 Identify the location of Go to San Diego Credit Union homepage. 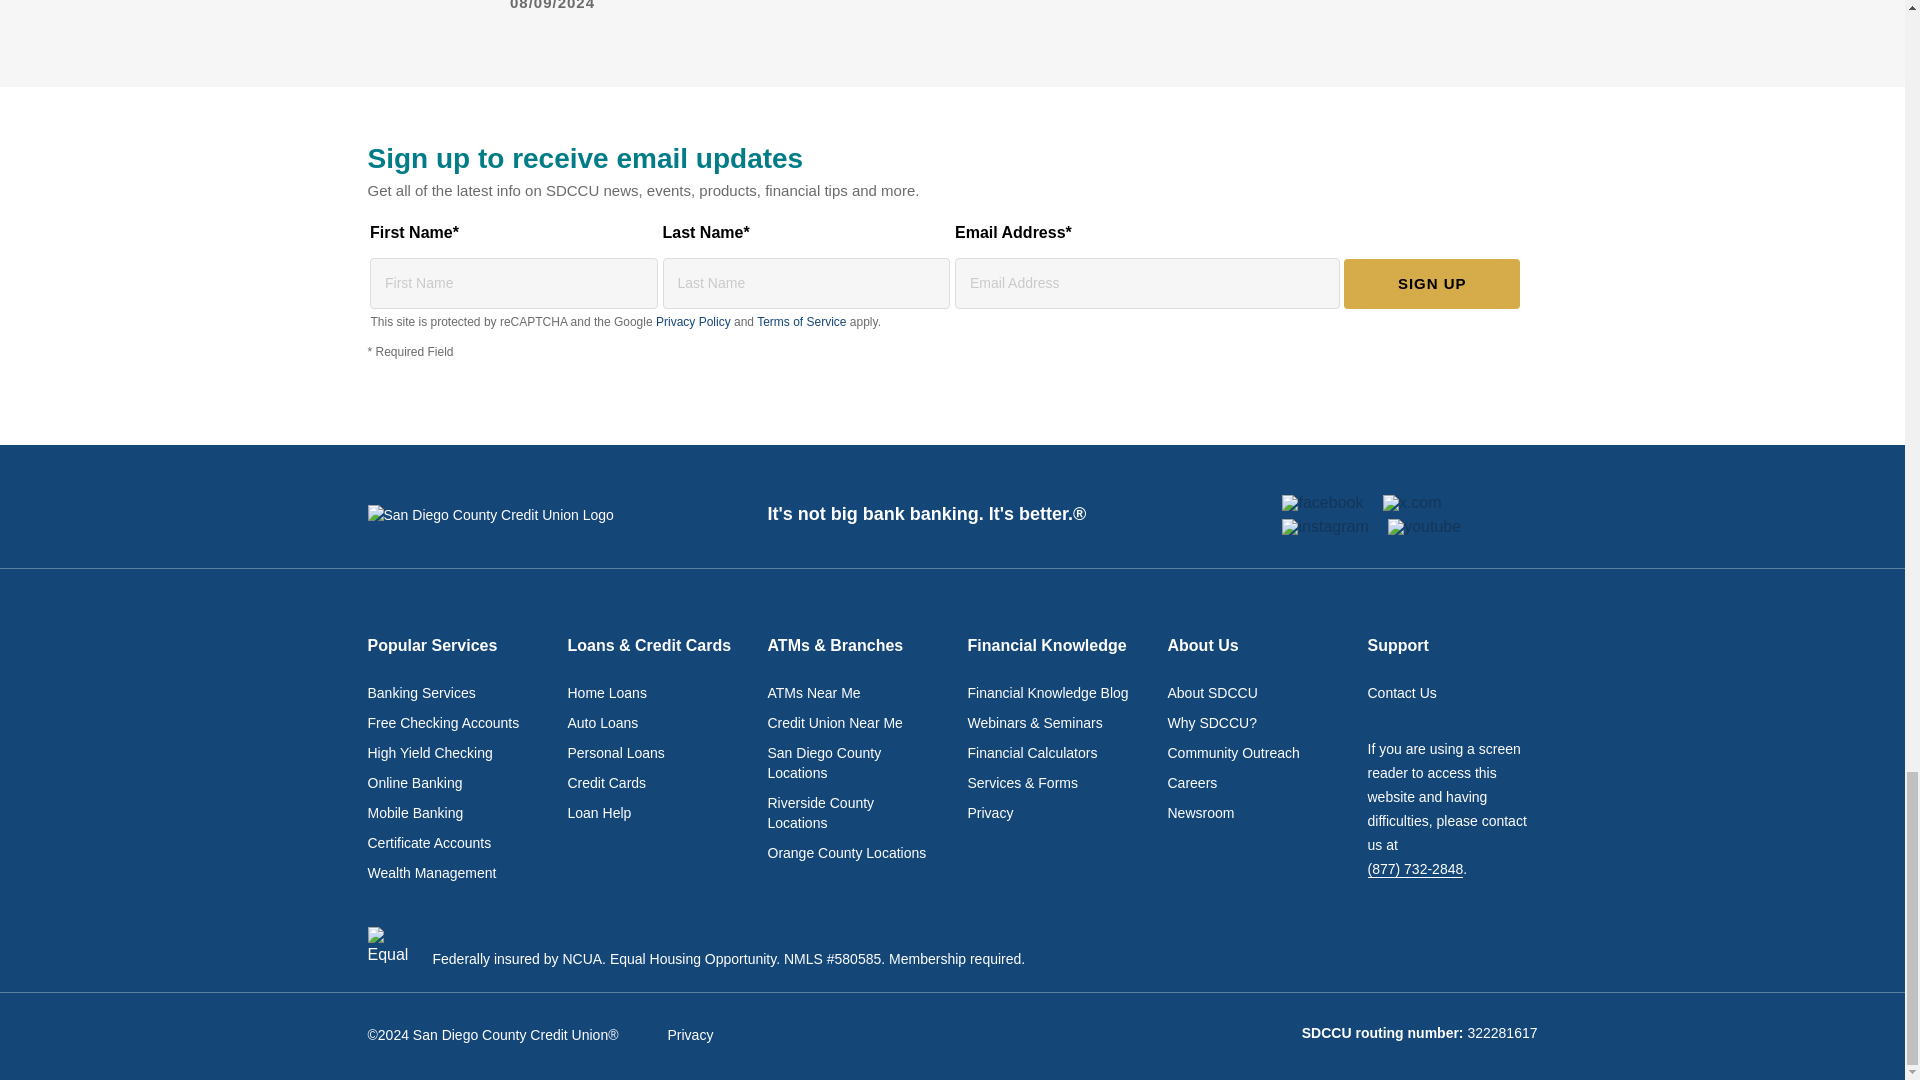
(516, 514).